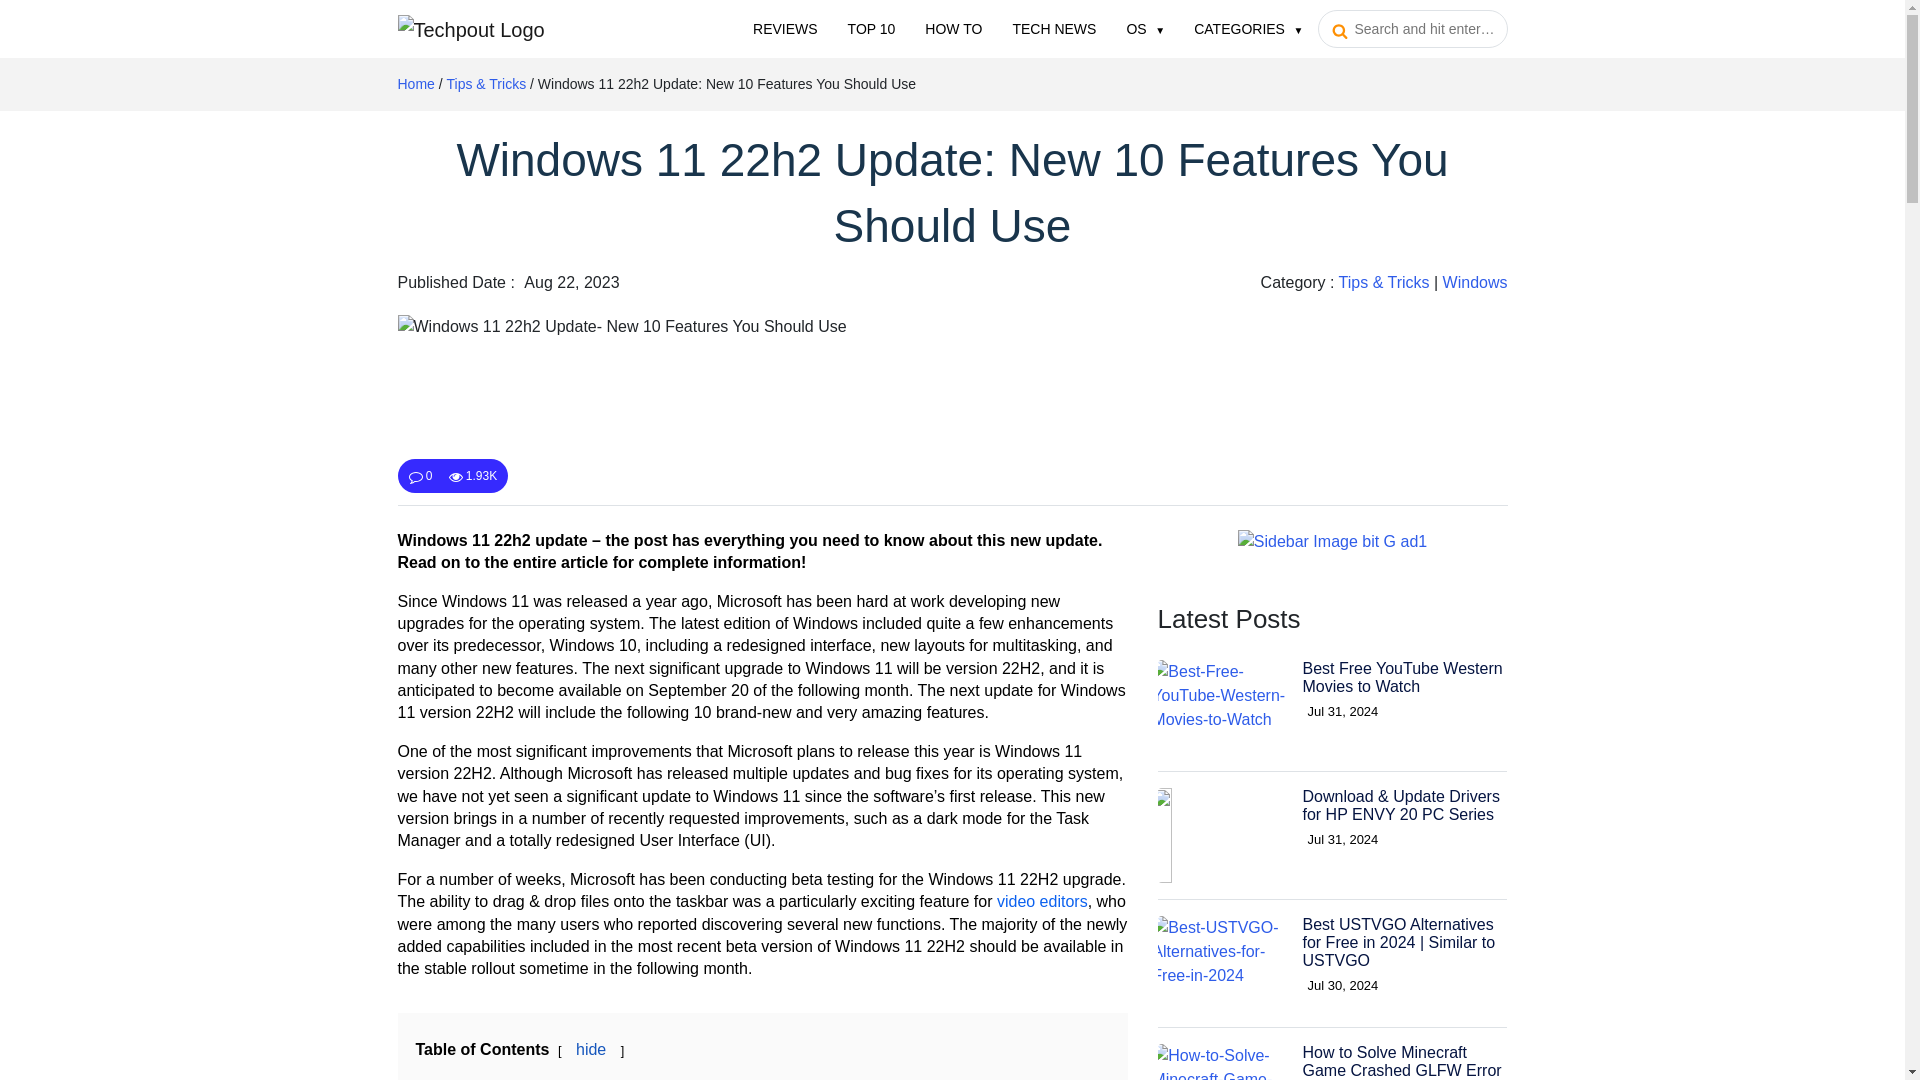 This screenshot has width=1920, height=1080. I want to click on How To, so click(954, 29).